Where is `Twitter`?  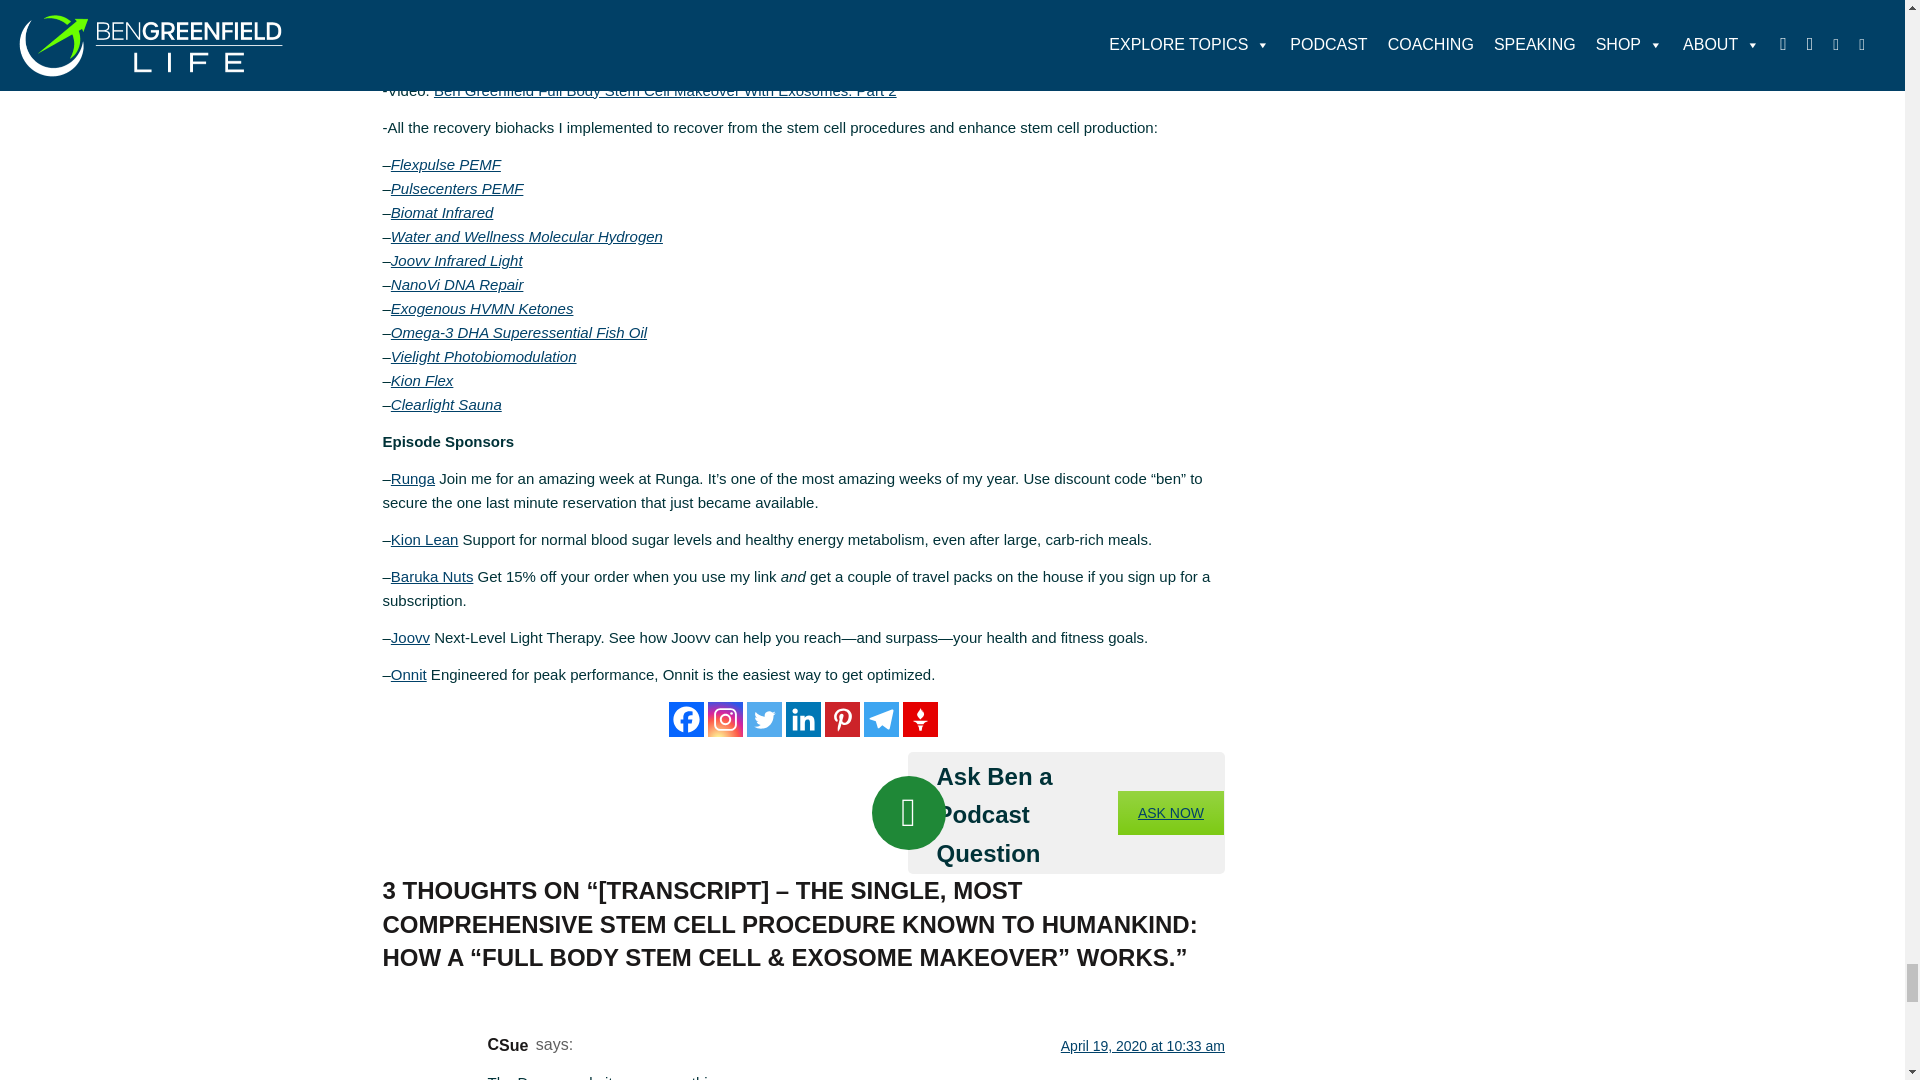 Twitter is located at coordinates (764, 719).